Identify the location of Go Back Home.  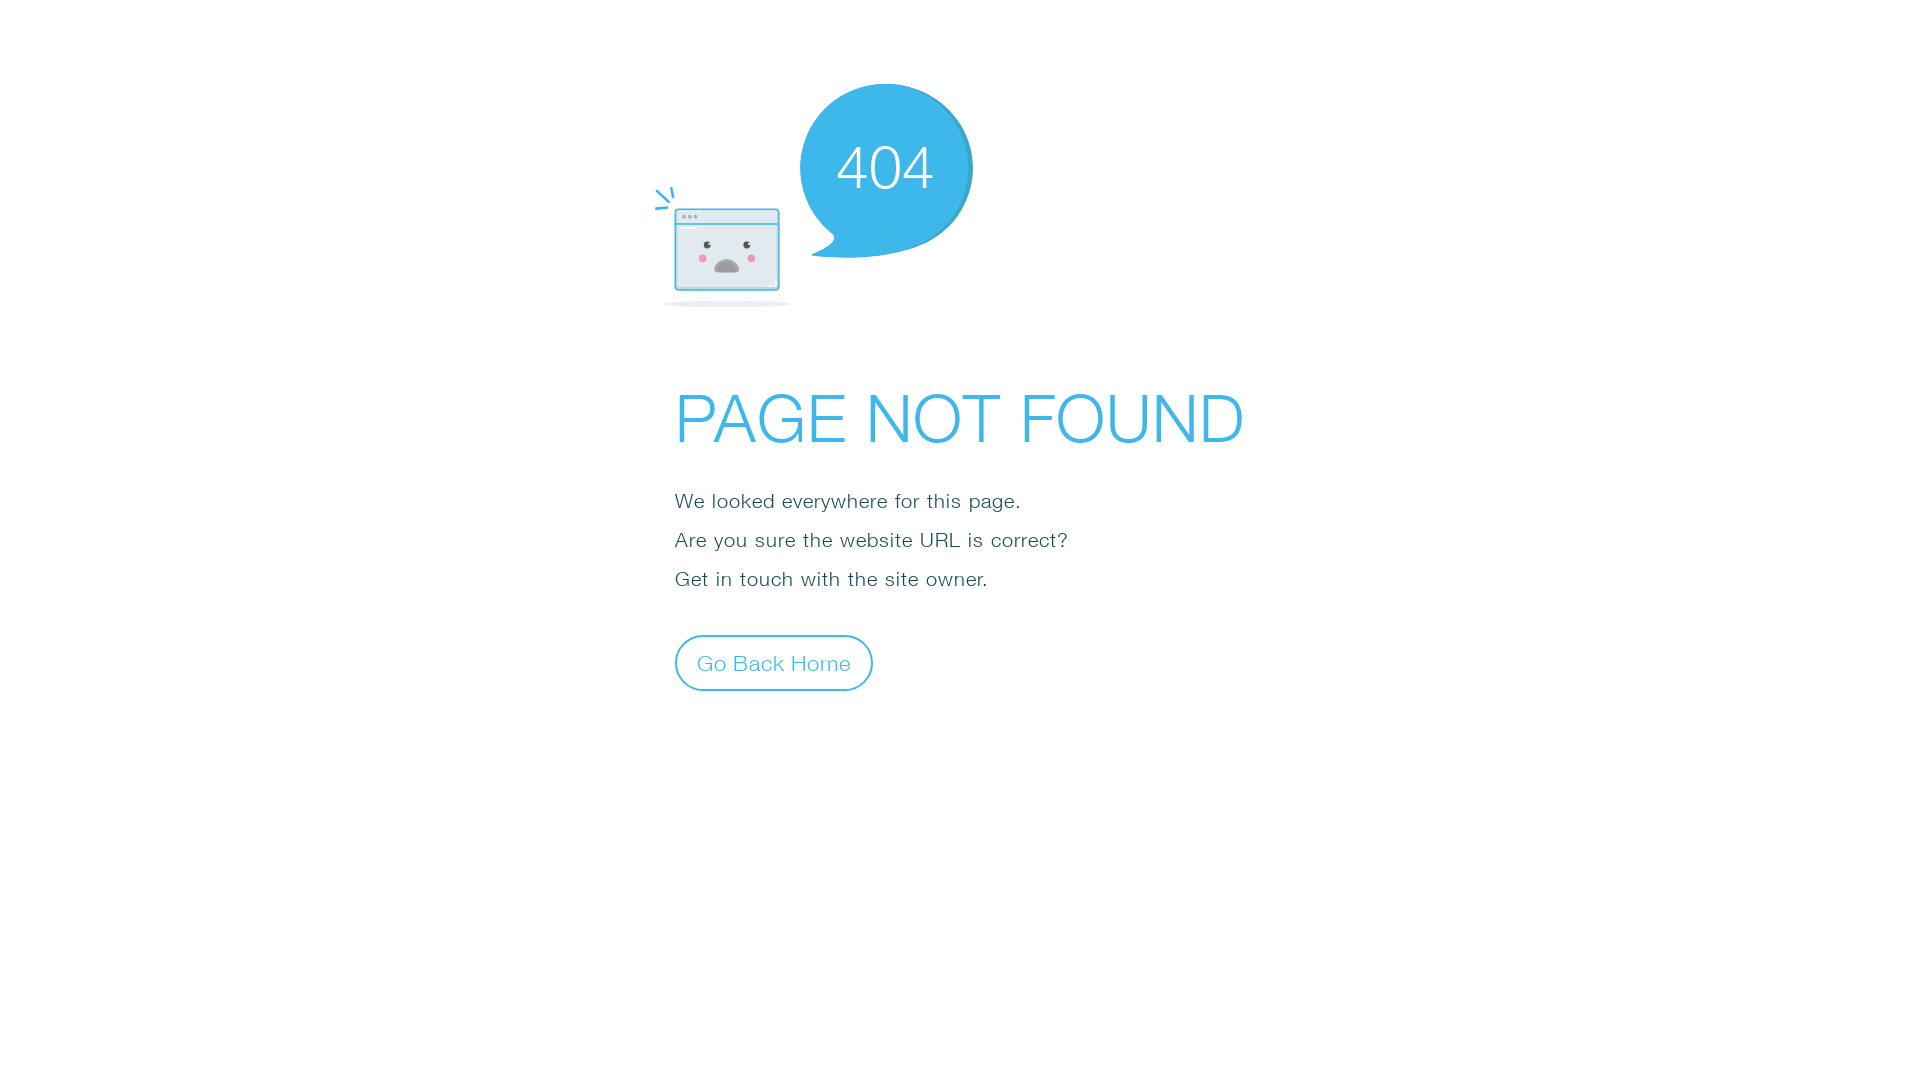
(774, 662).